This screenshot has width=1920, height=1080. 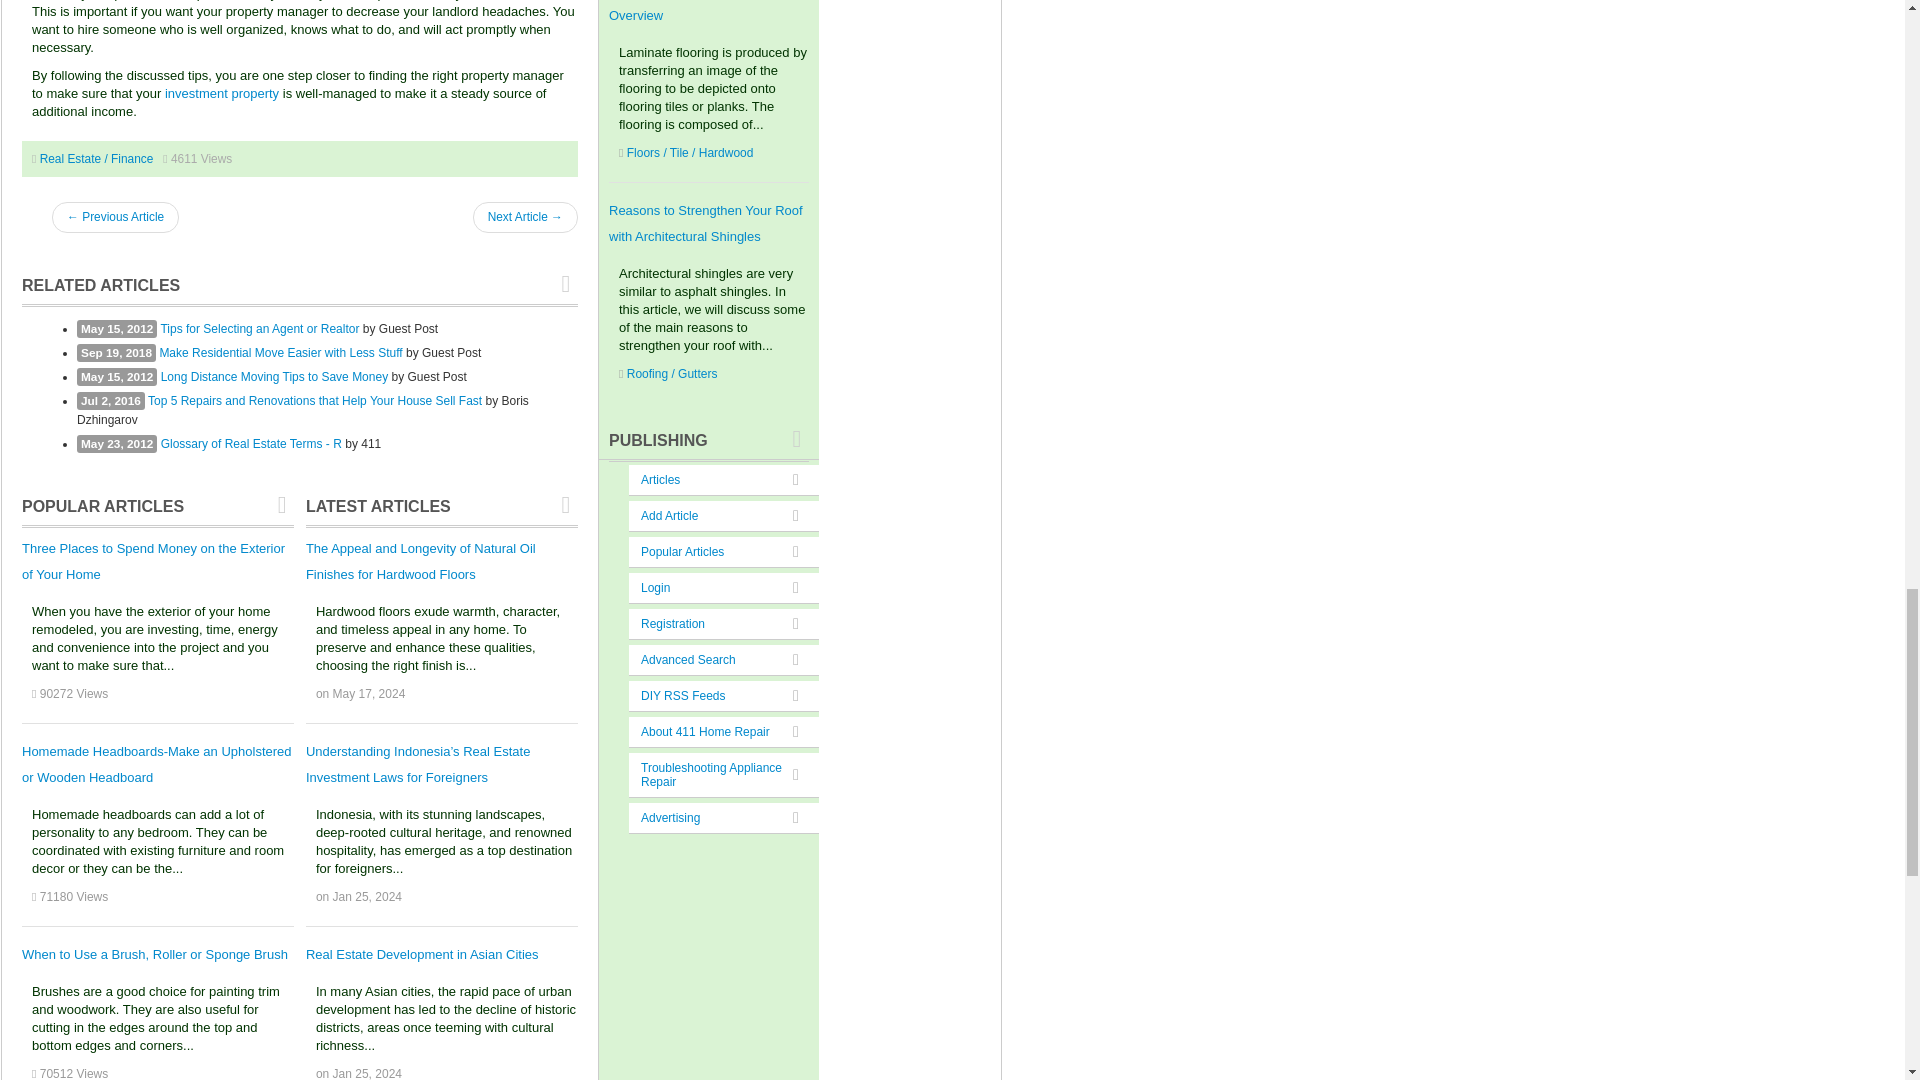 What do you see at coordinates (251, 444) in the screenshot?
I see `Glossary of Real Estate Terms - R` at bounding box center [251, 444].